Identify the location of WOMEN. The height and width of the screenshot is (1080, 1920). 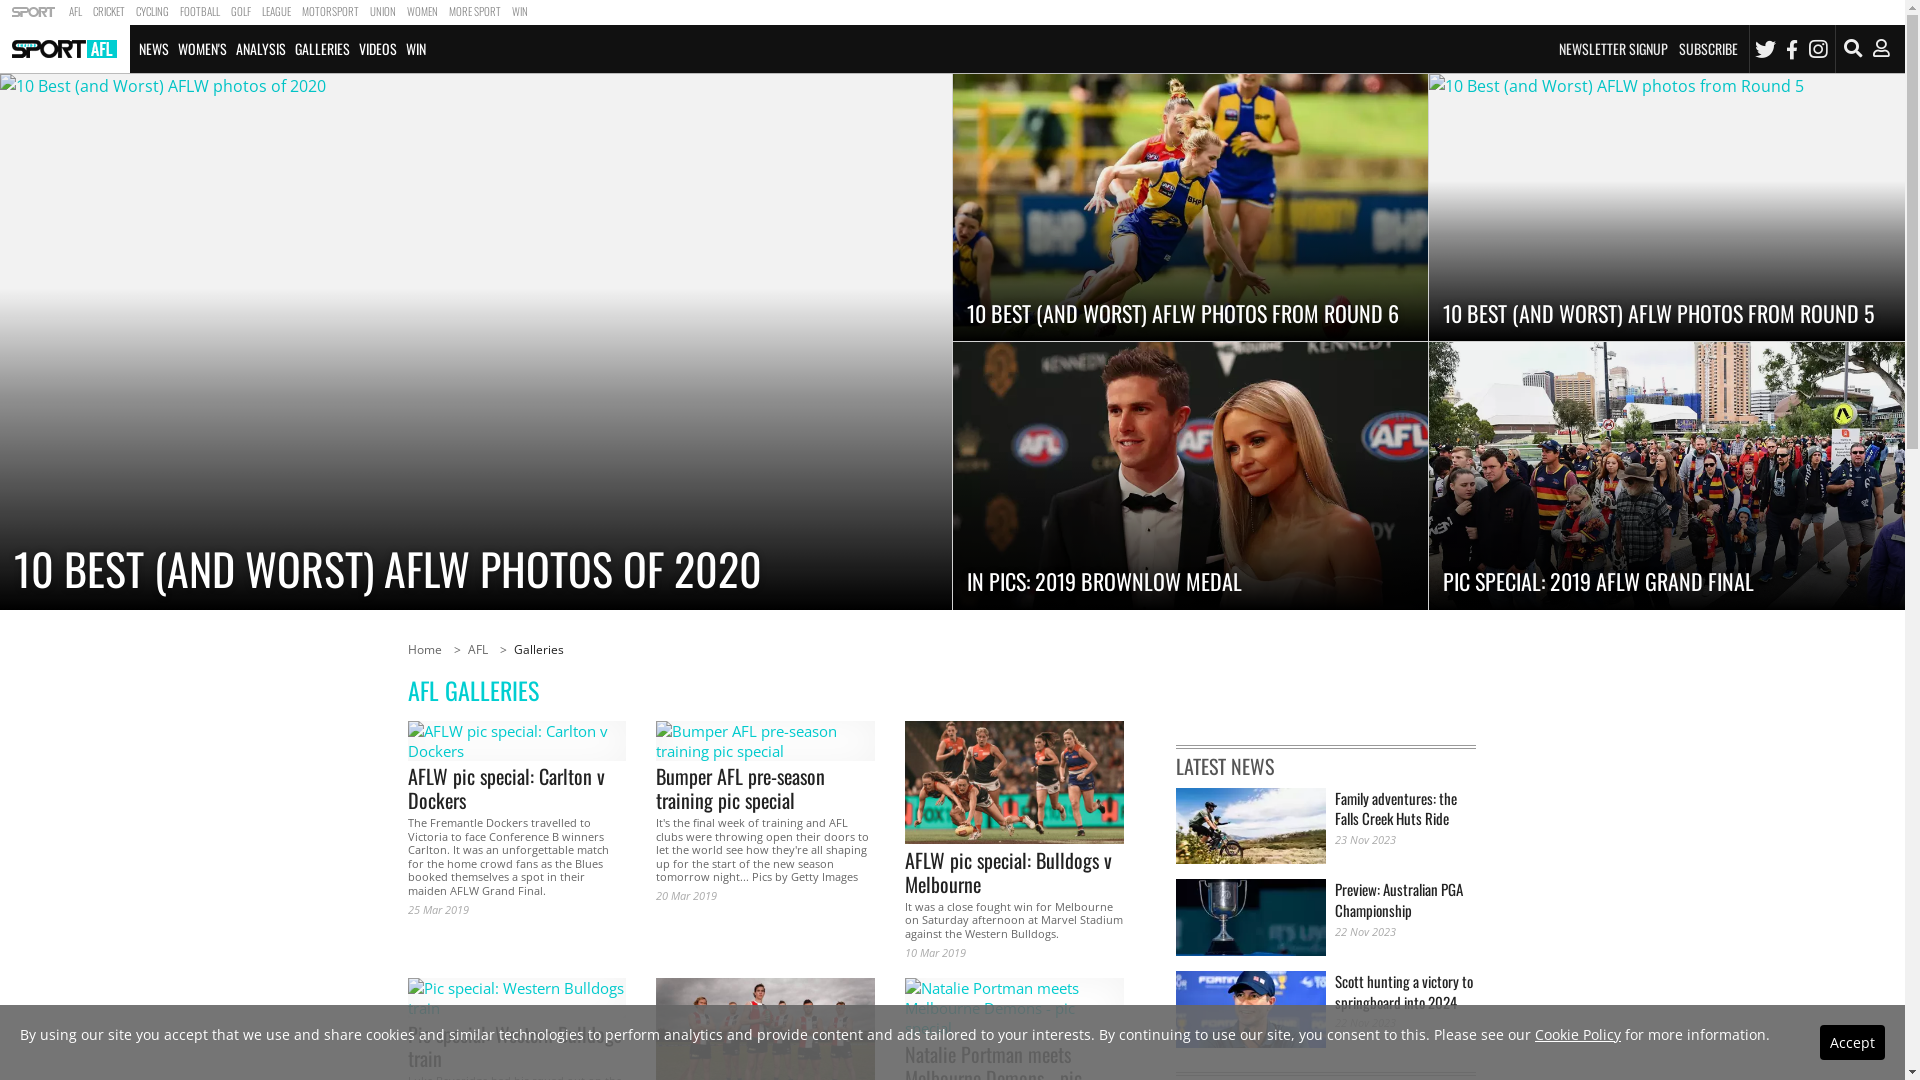
(422, 12).